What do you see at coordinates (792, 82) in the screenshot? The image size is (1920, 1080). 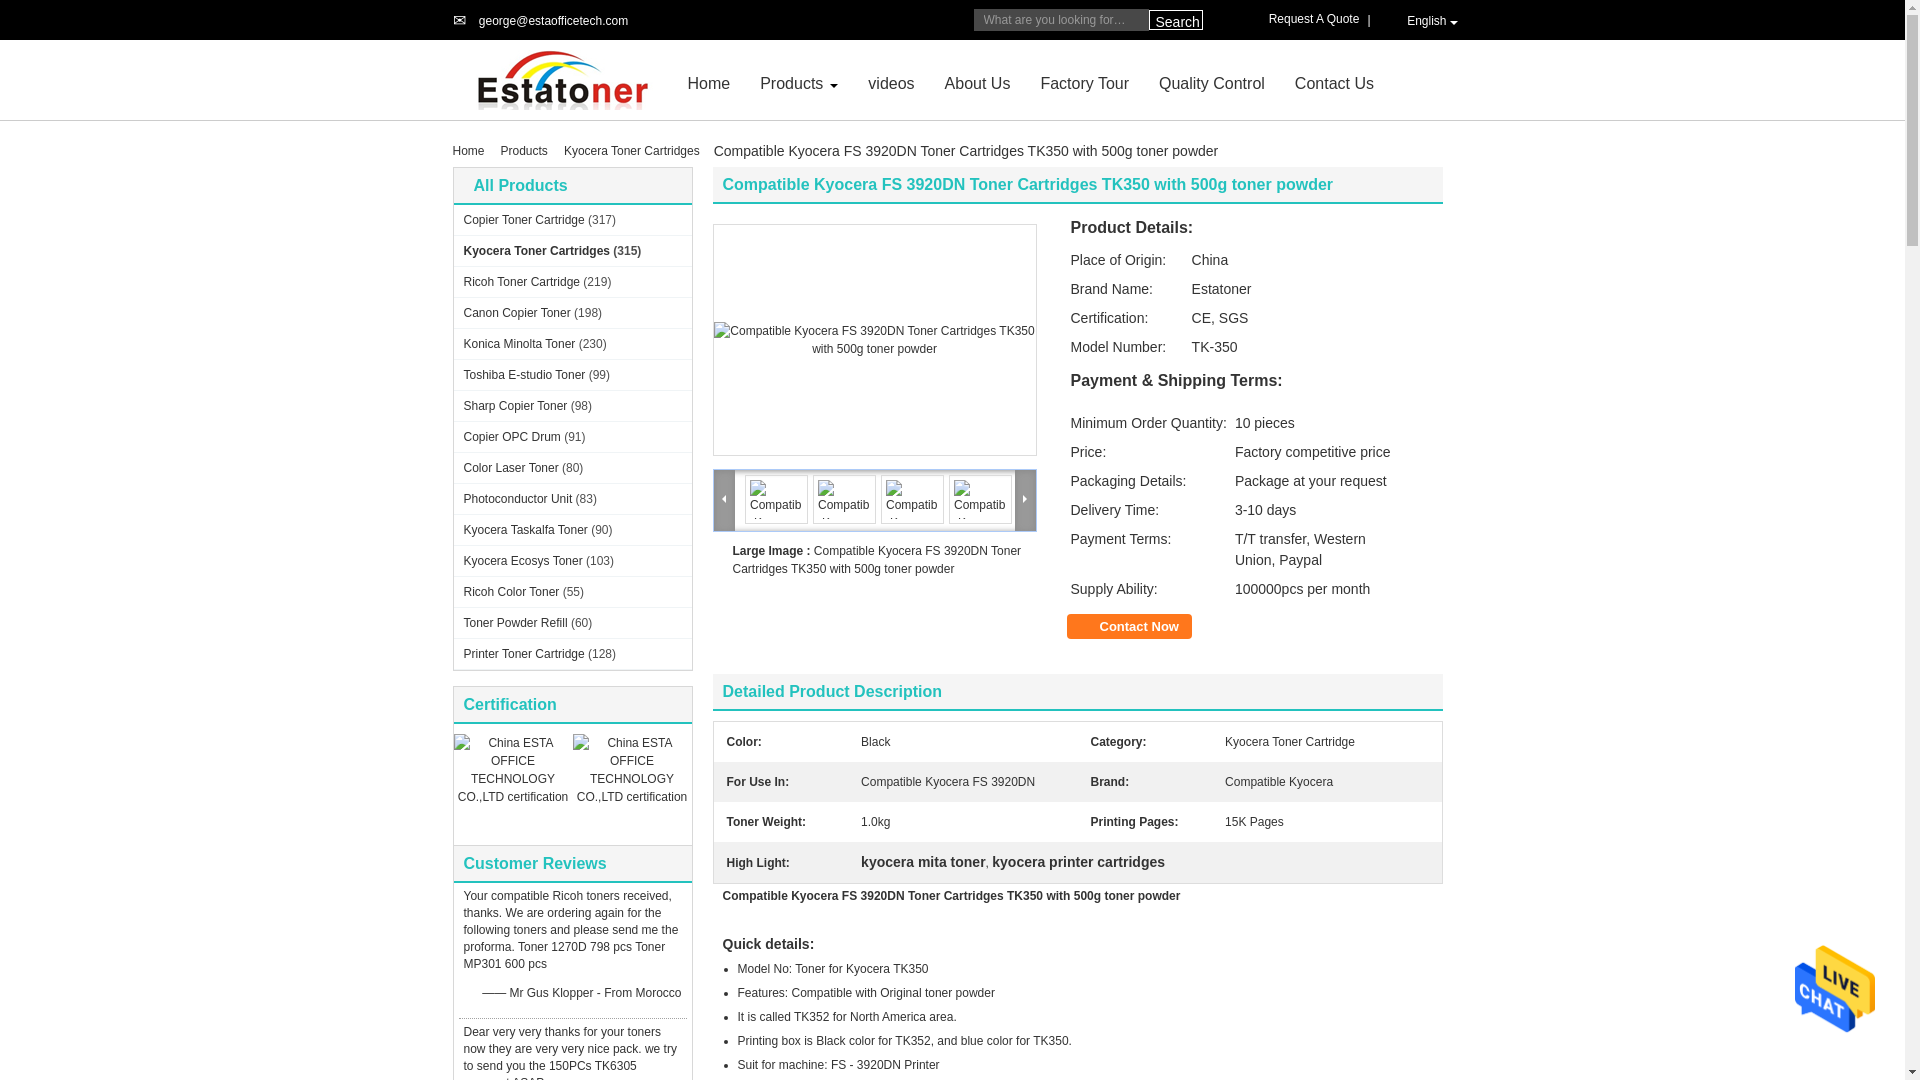 I see `ESTA OFFICE TECHNOLOGY CO.,LTD` at bounding box center [792, 82].